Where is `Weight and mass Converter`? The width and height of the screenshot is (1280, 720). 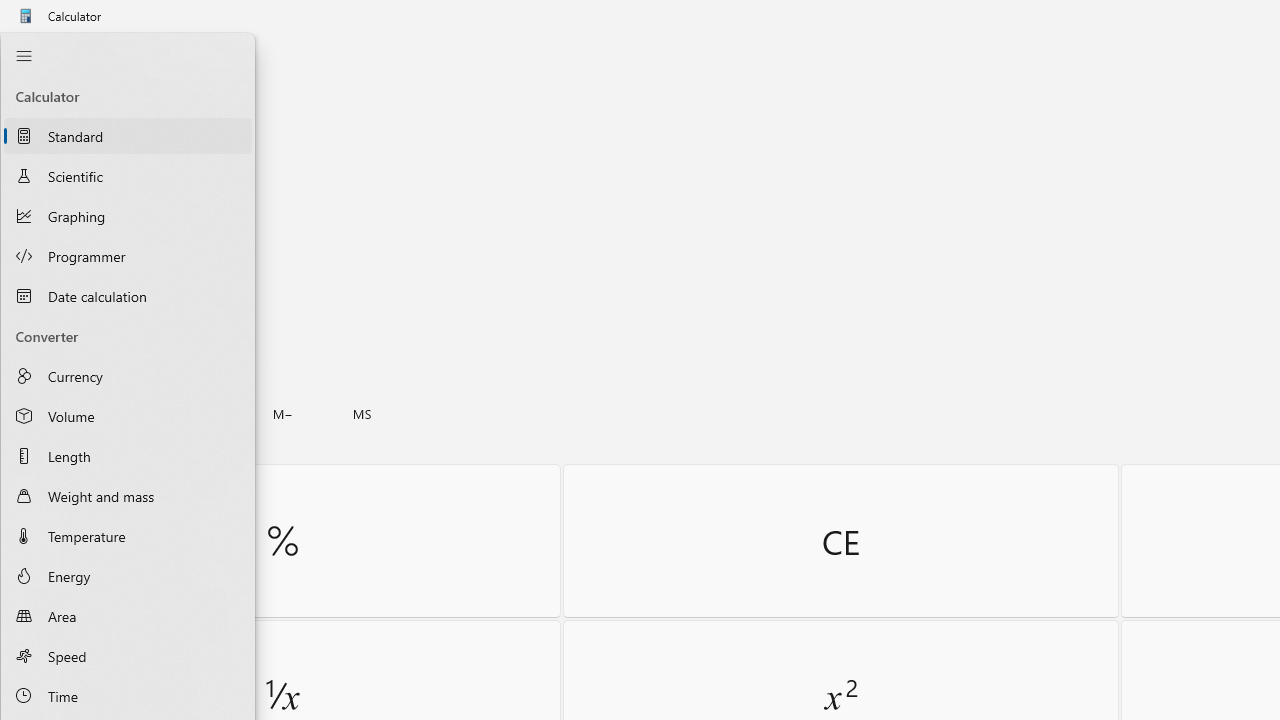
Weight and mass Converter is located at coordinates (128, 496).